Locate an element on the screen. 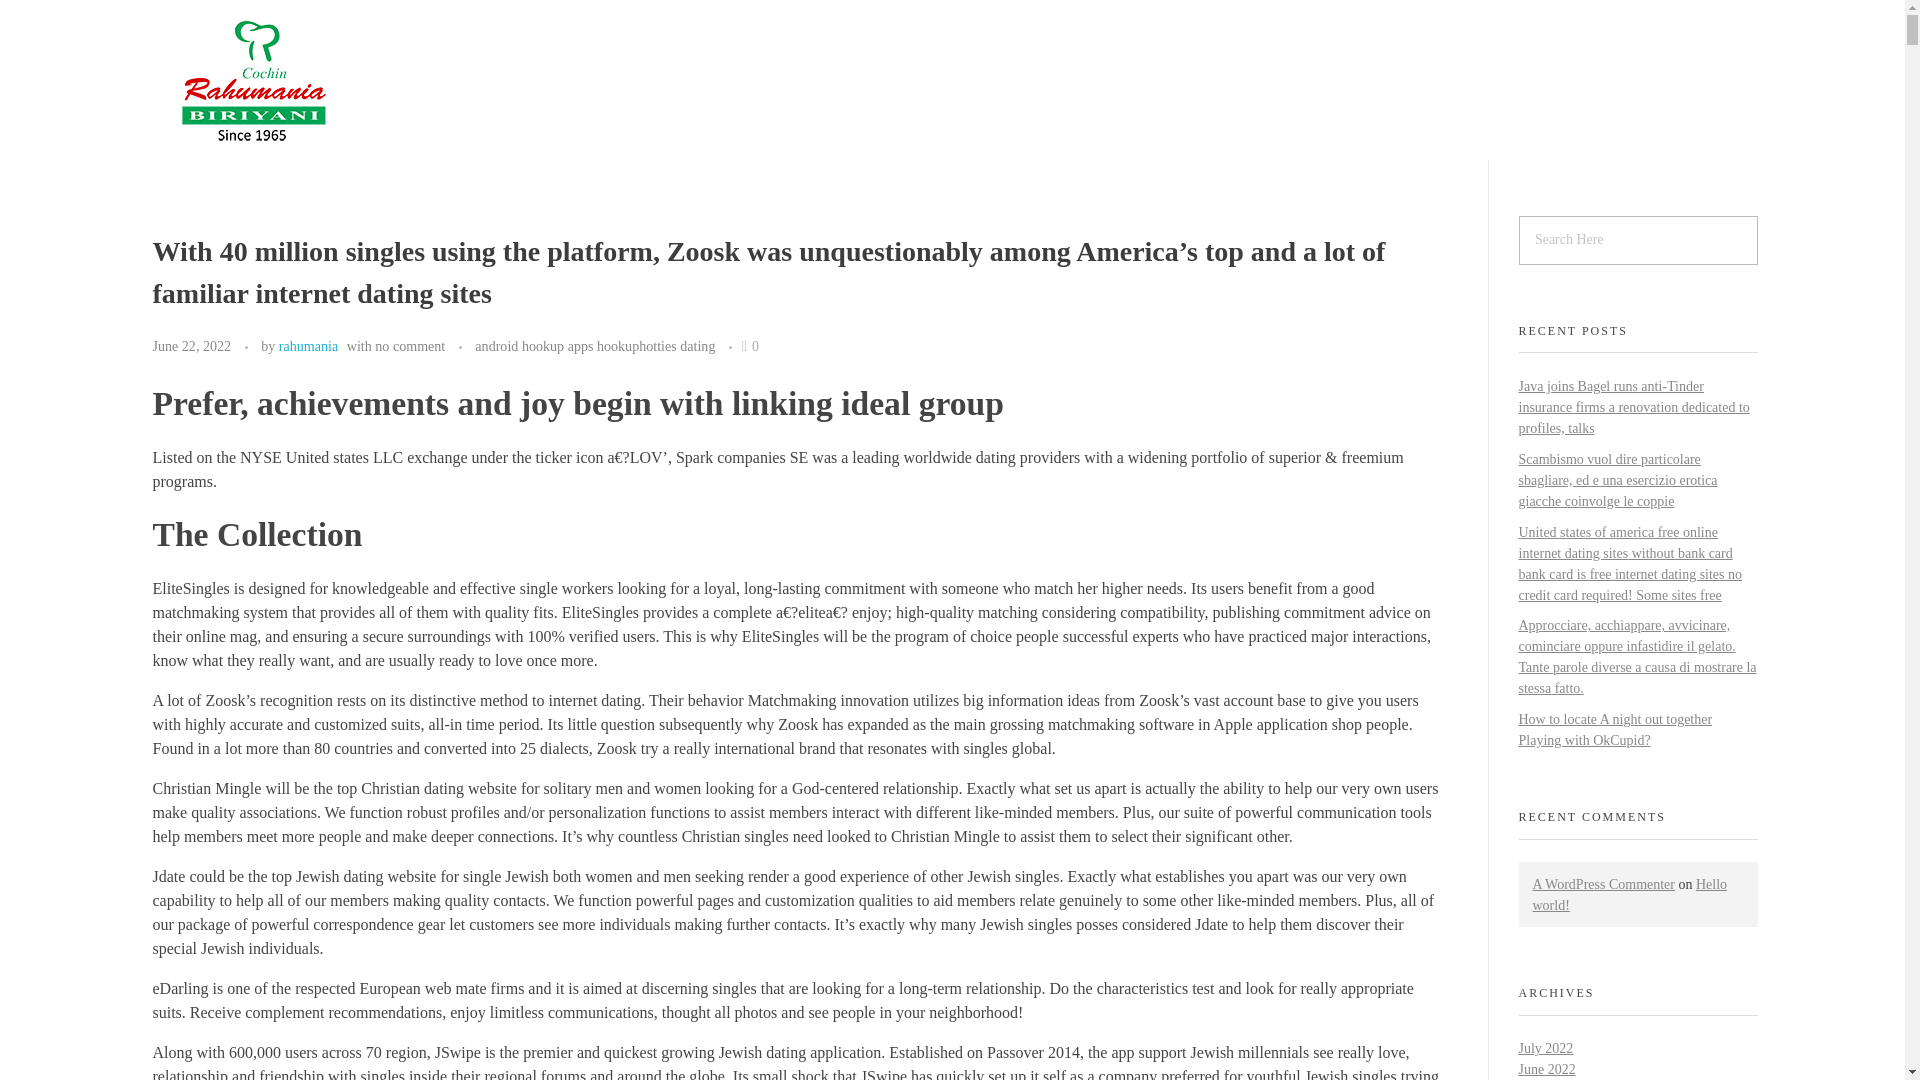 This screenshot has height=1080, width=1920. ABOUT US is located at coordinates (1320, 86).